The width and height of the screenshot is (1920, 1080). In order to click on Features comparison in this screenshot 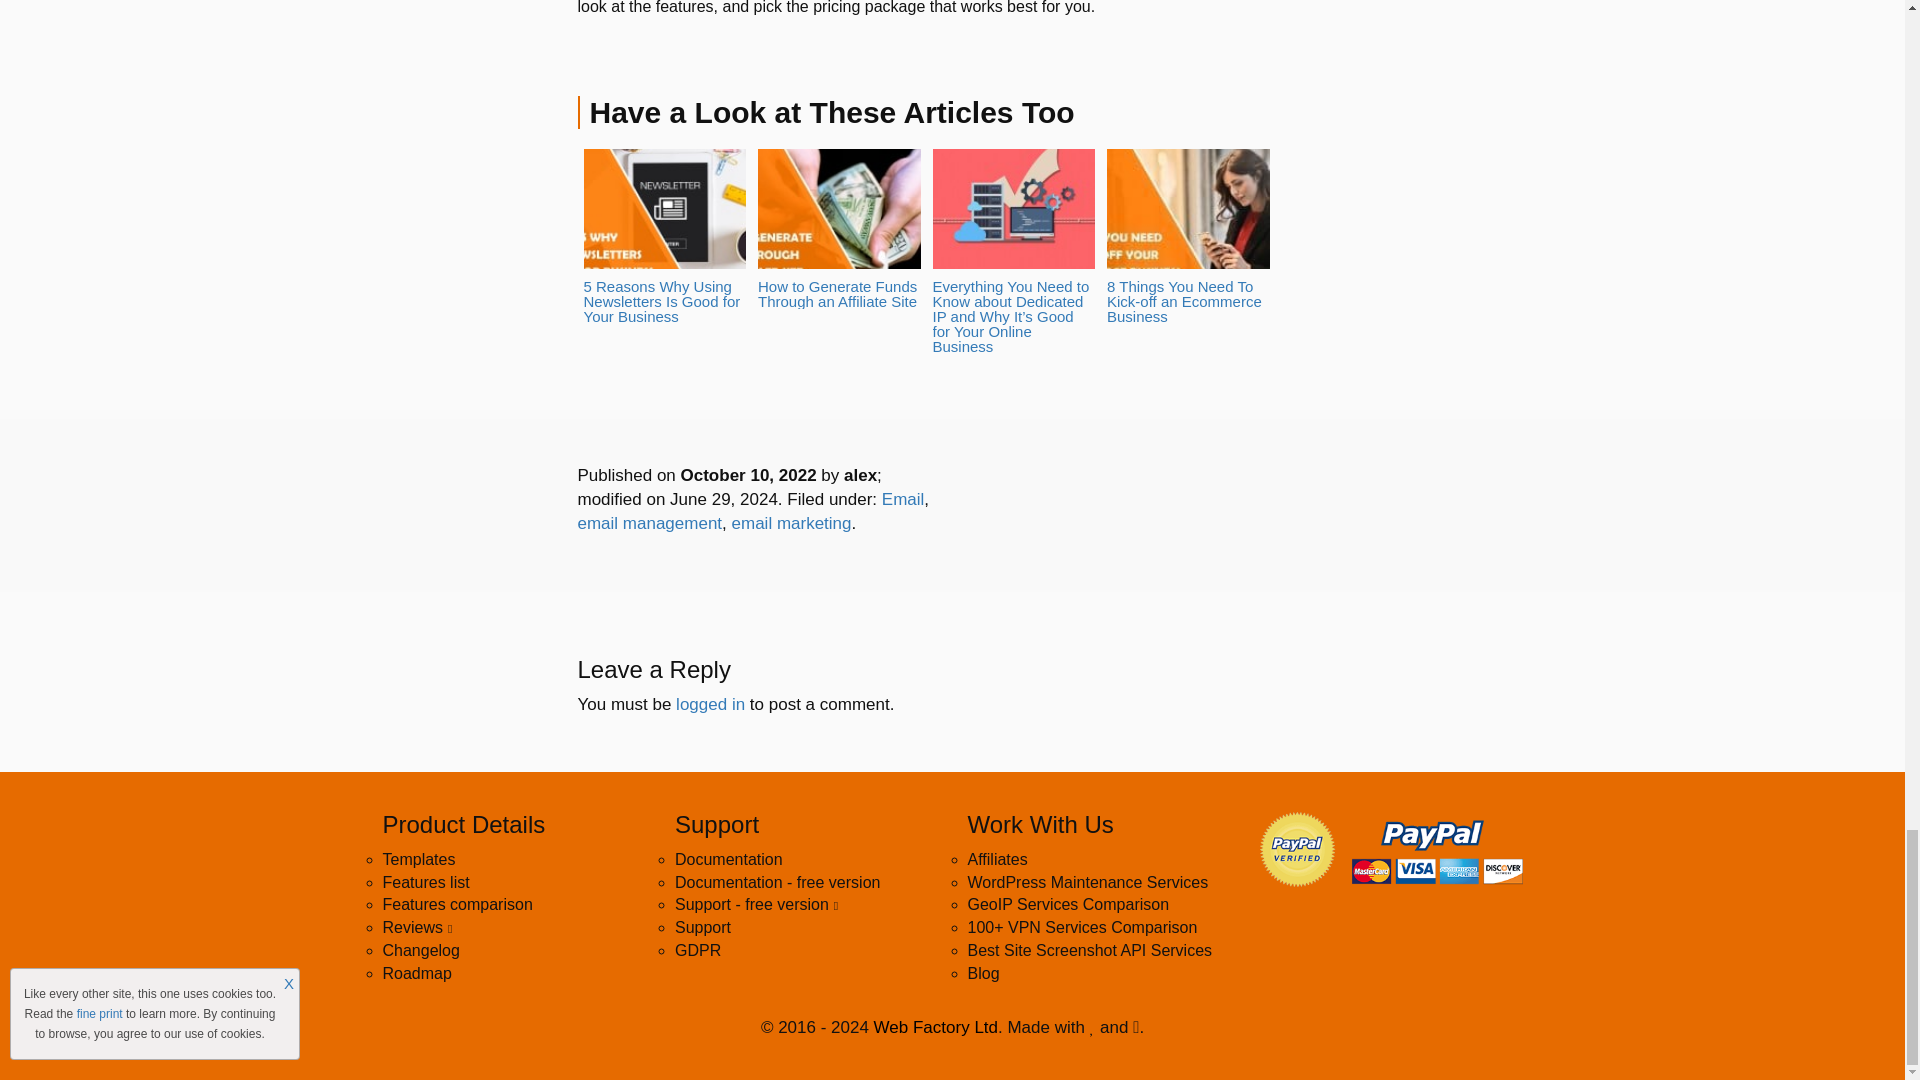, I will do `click(456, 904)`.